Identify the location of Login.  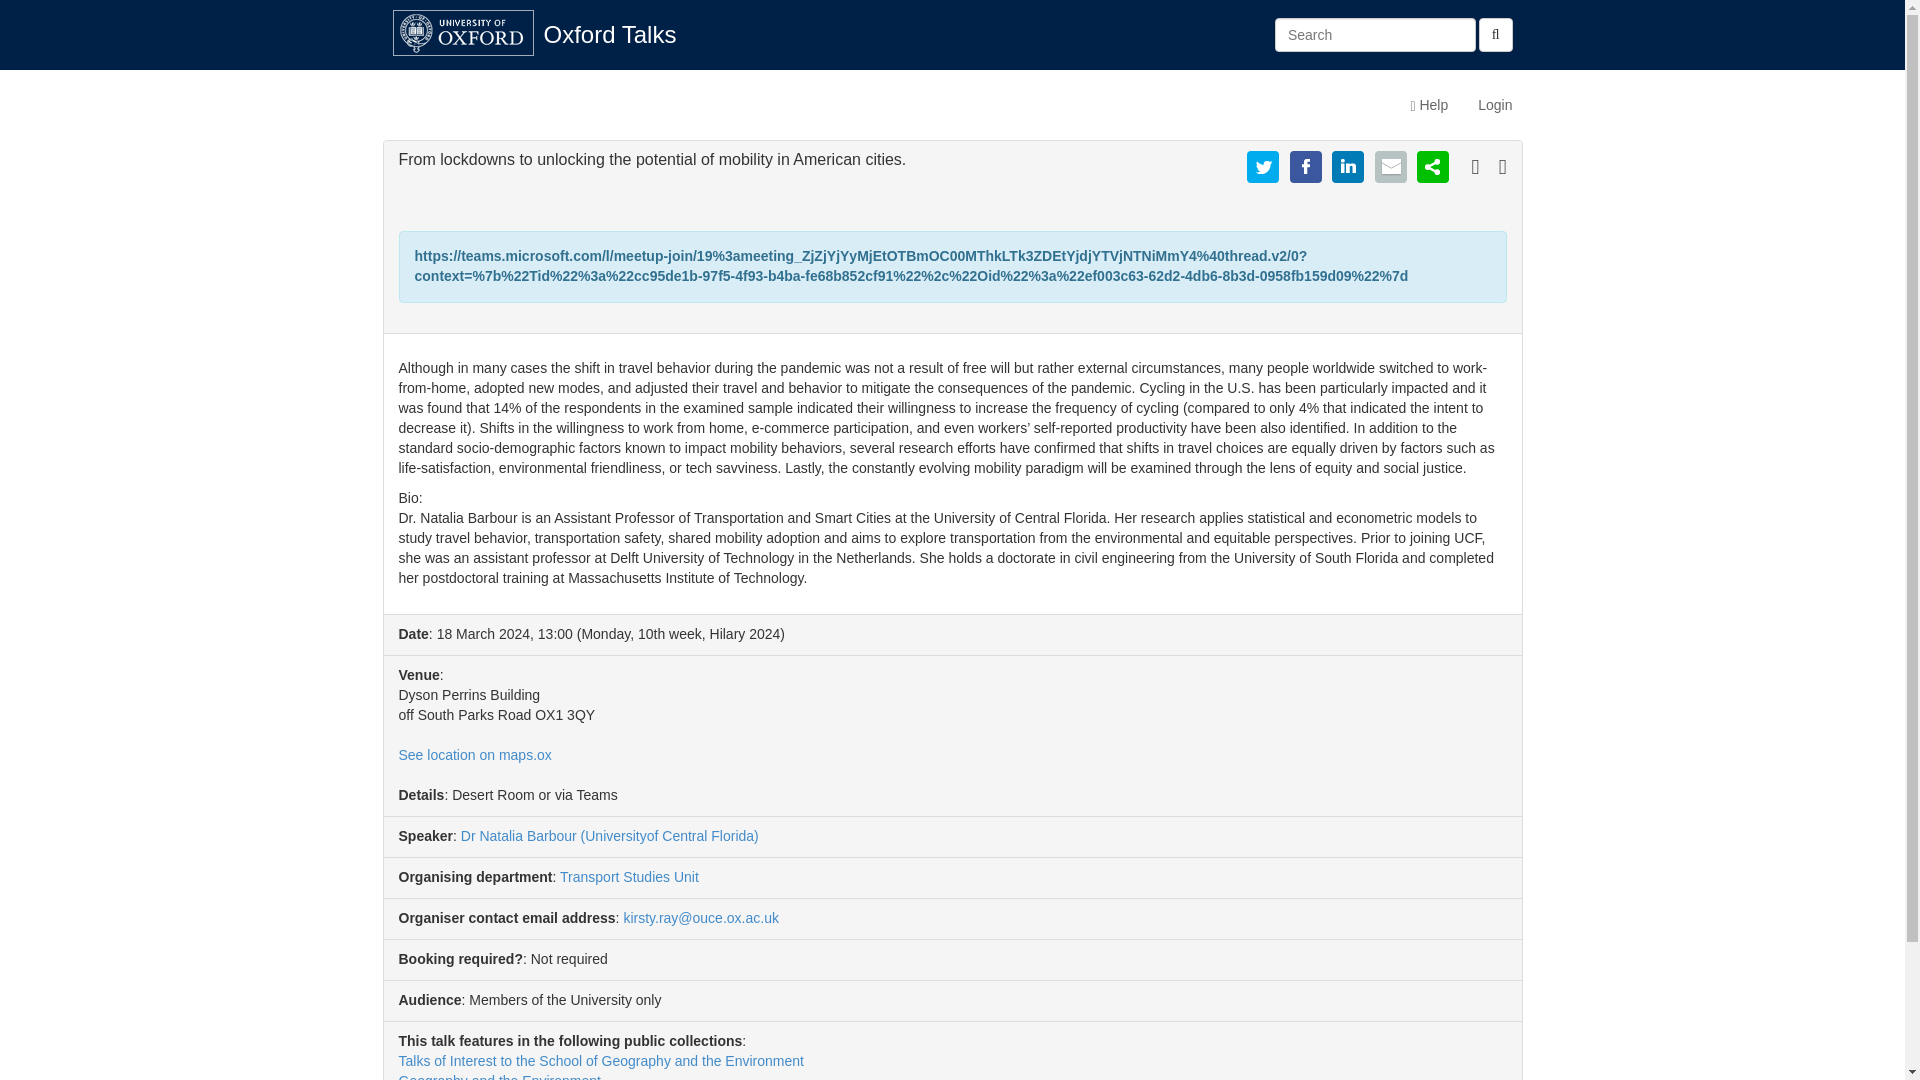
(1494, 104).